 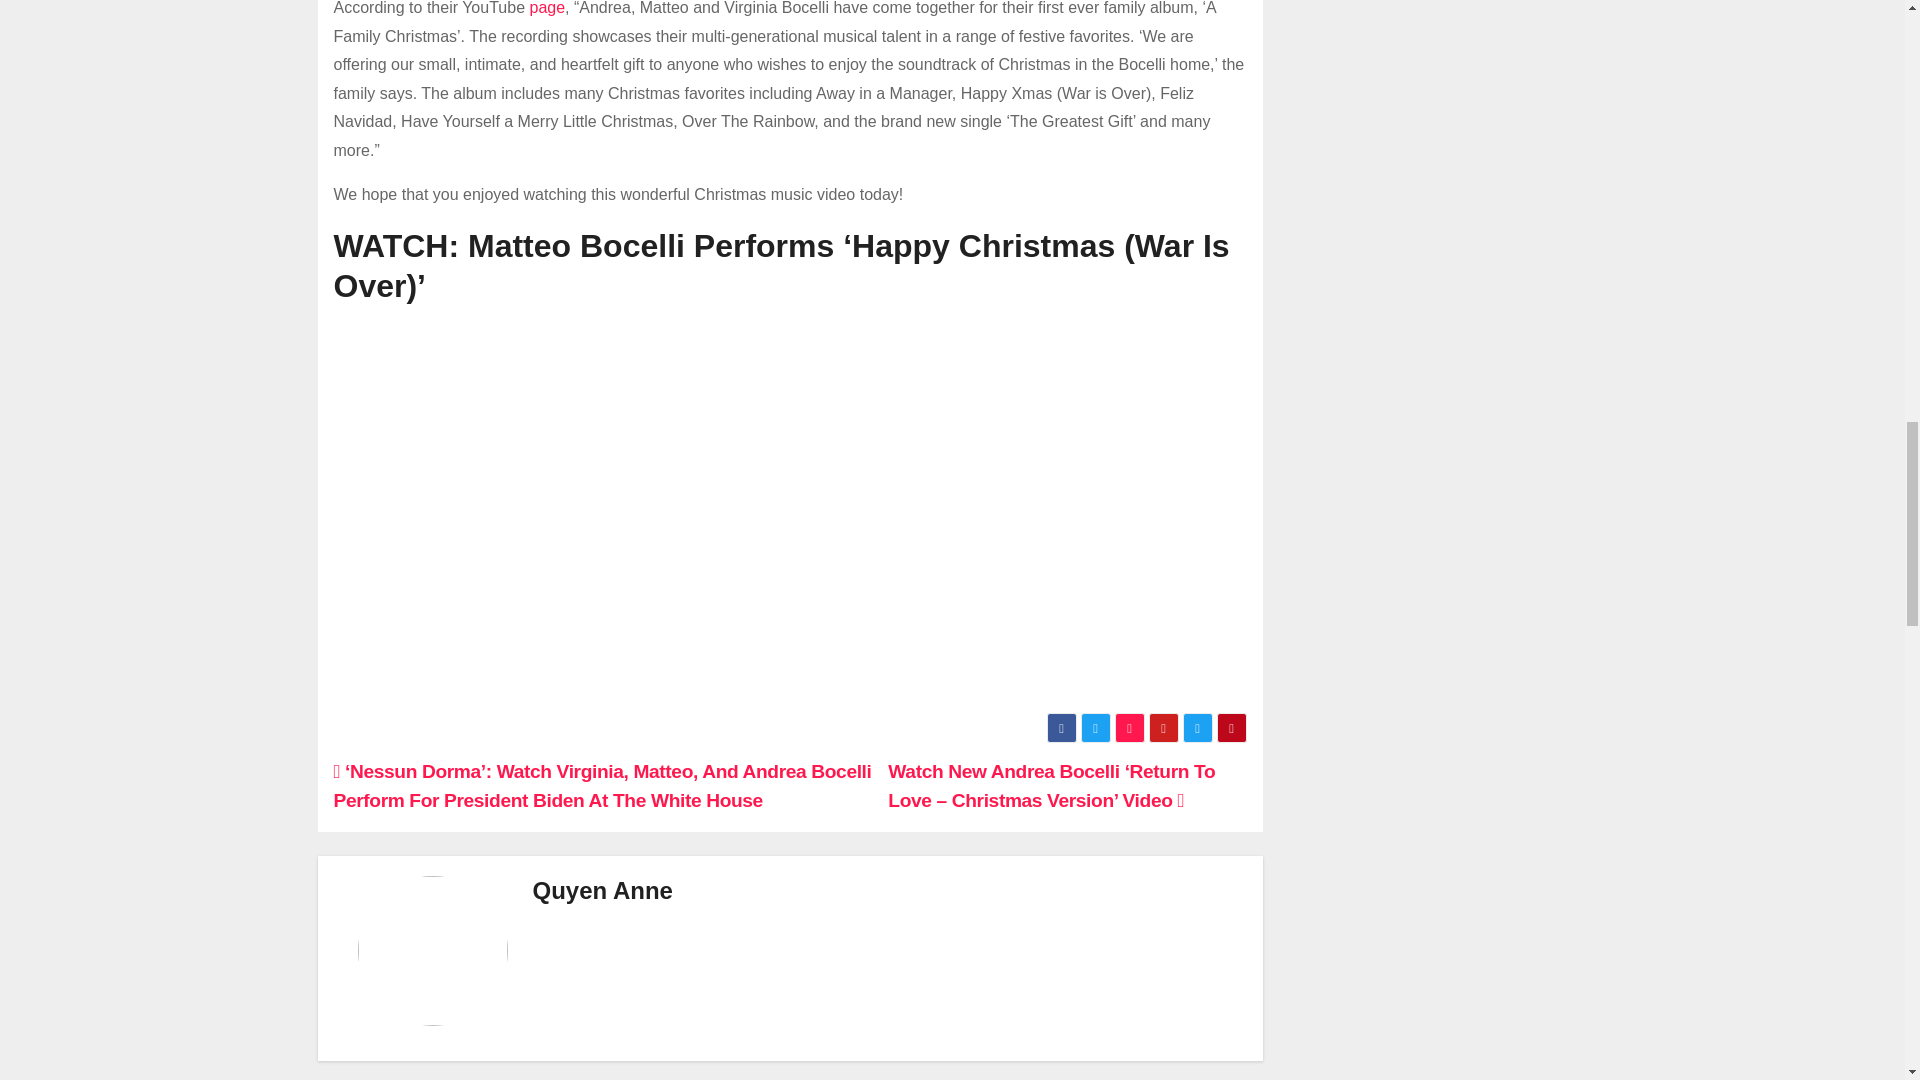 I want to click on Quyen Anne, so click(x=602, y=890).